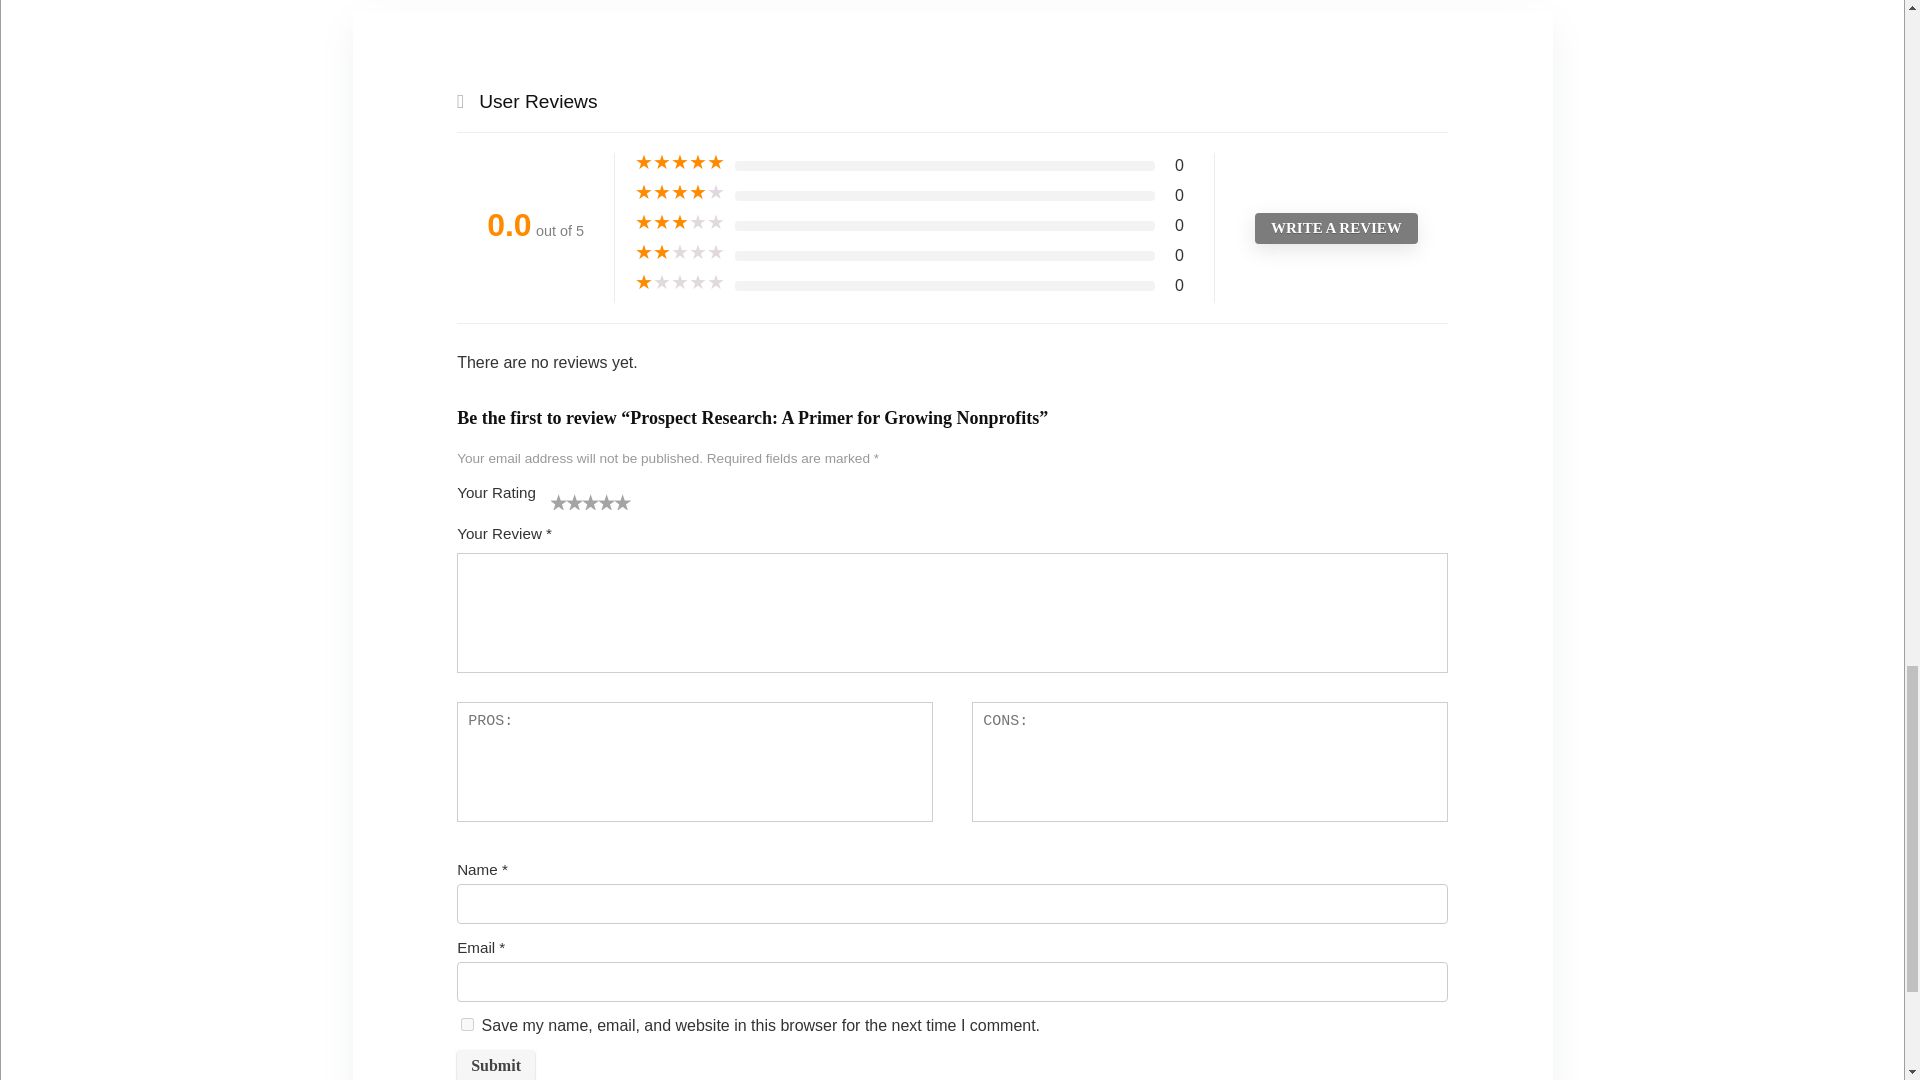 This screenshot has width=1920, height=1080. Describe the element at coordinates (680, 222) in the screenshot. I see `Rated 3 out of 5` at that location.